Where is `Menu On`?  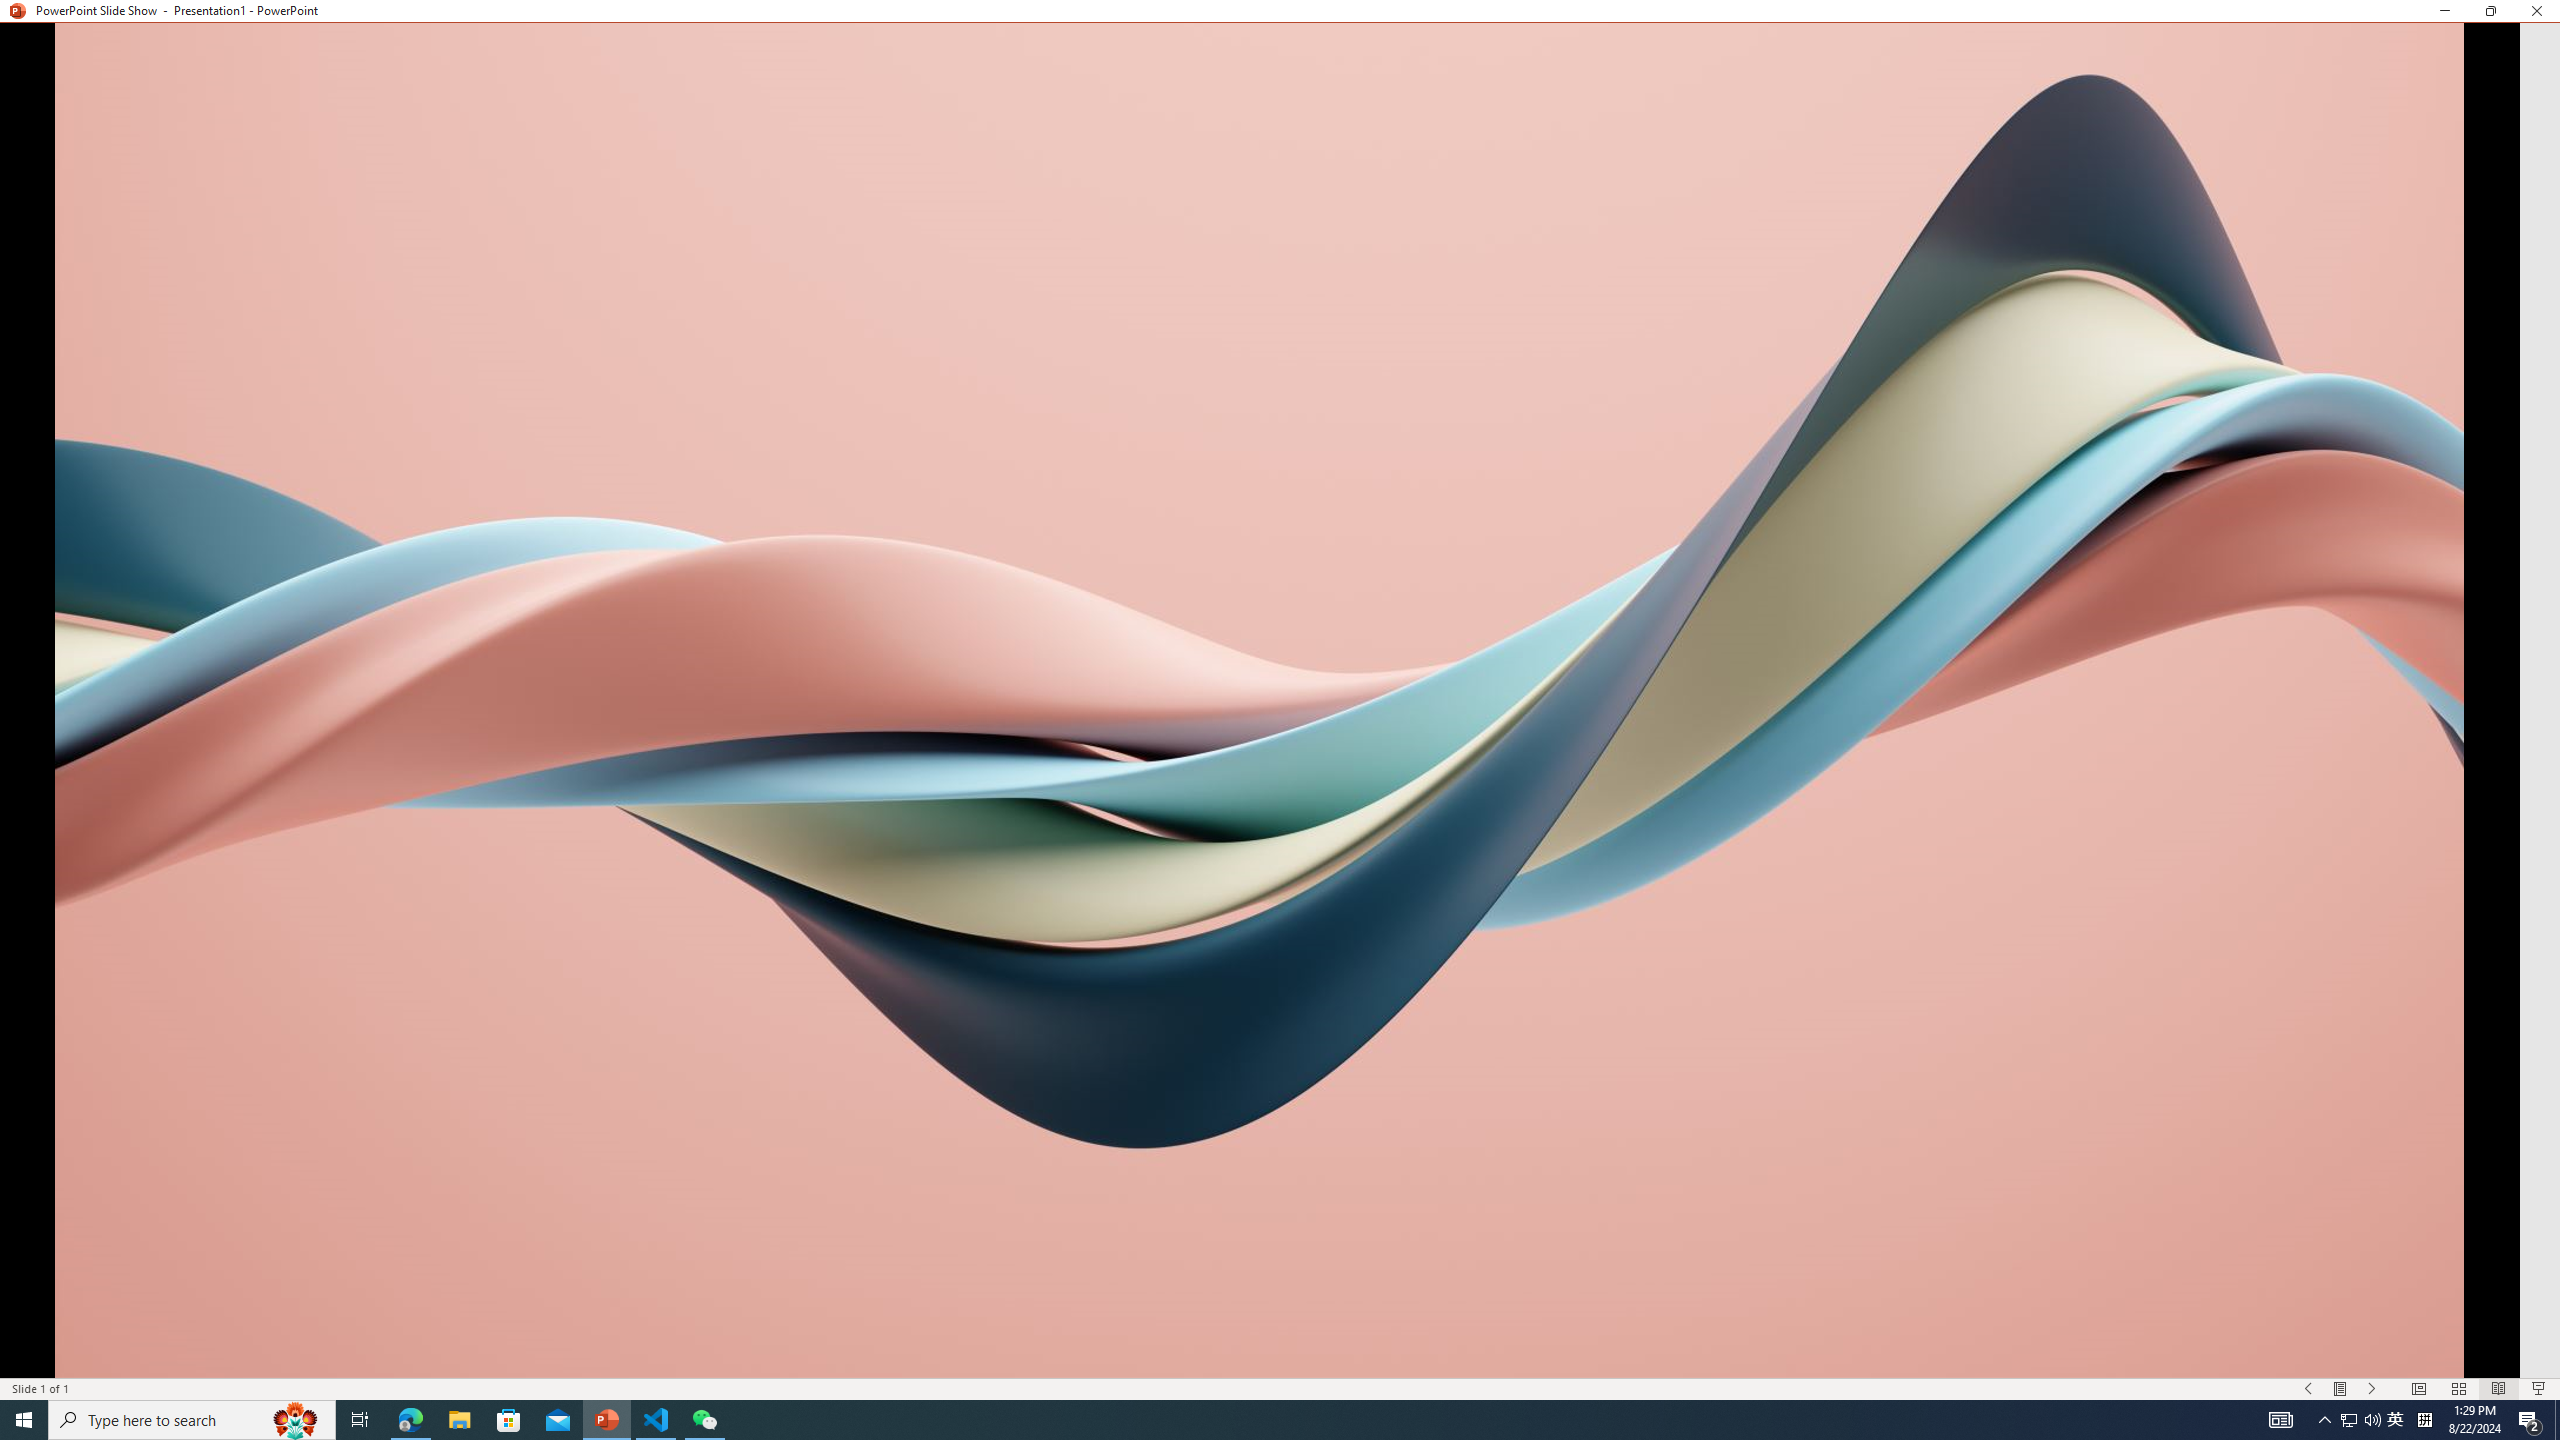 Menu On is located at coordinates (2340, 1389).